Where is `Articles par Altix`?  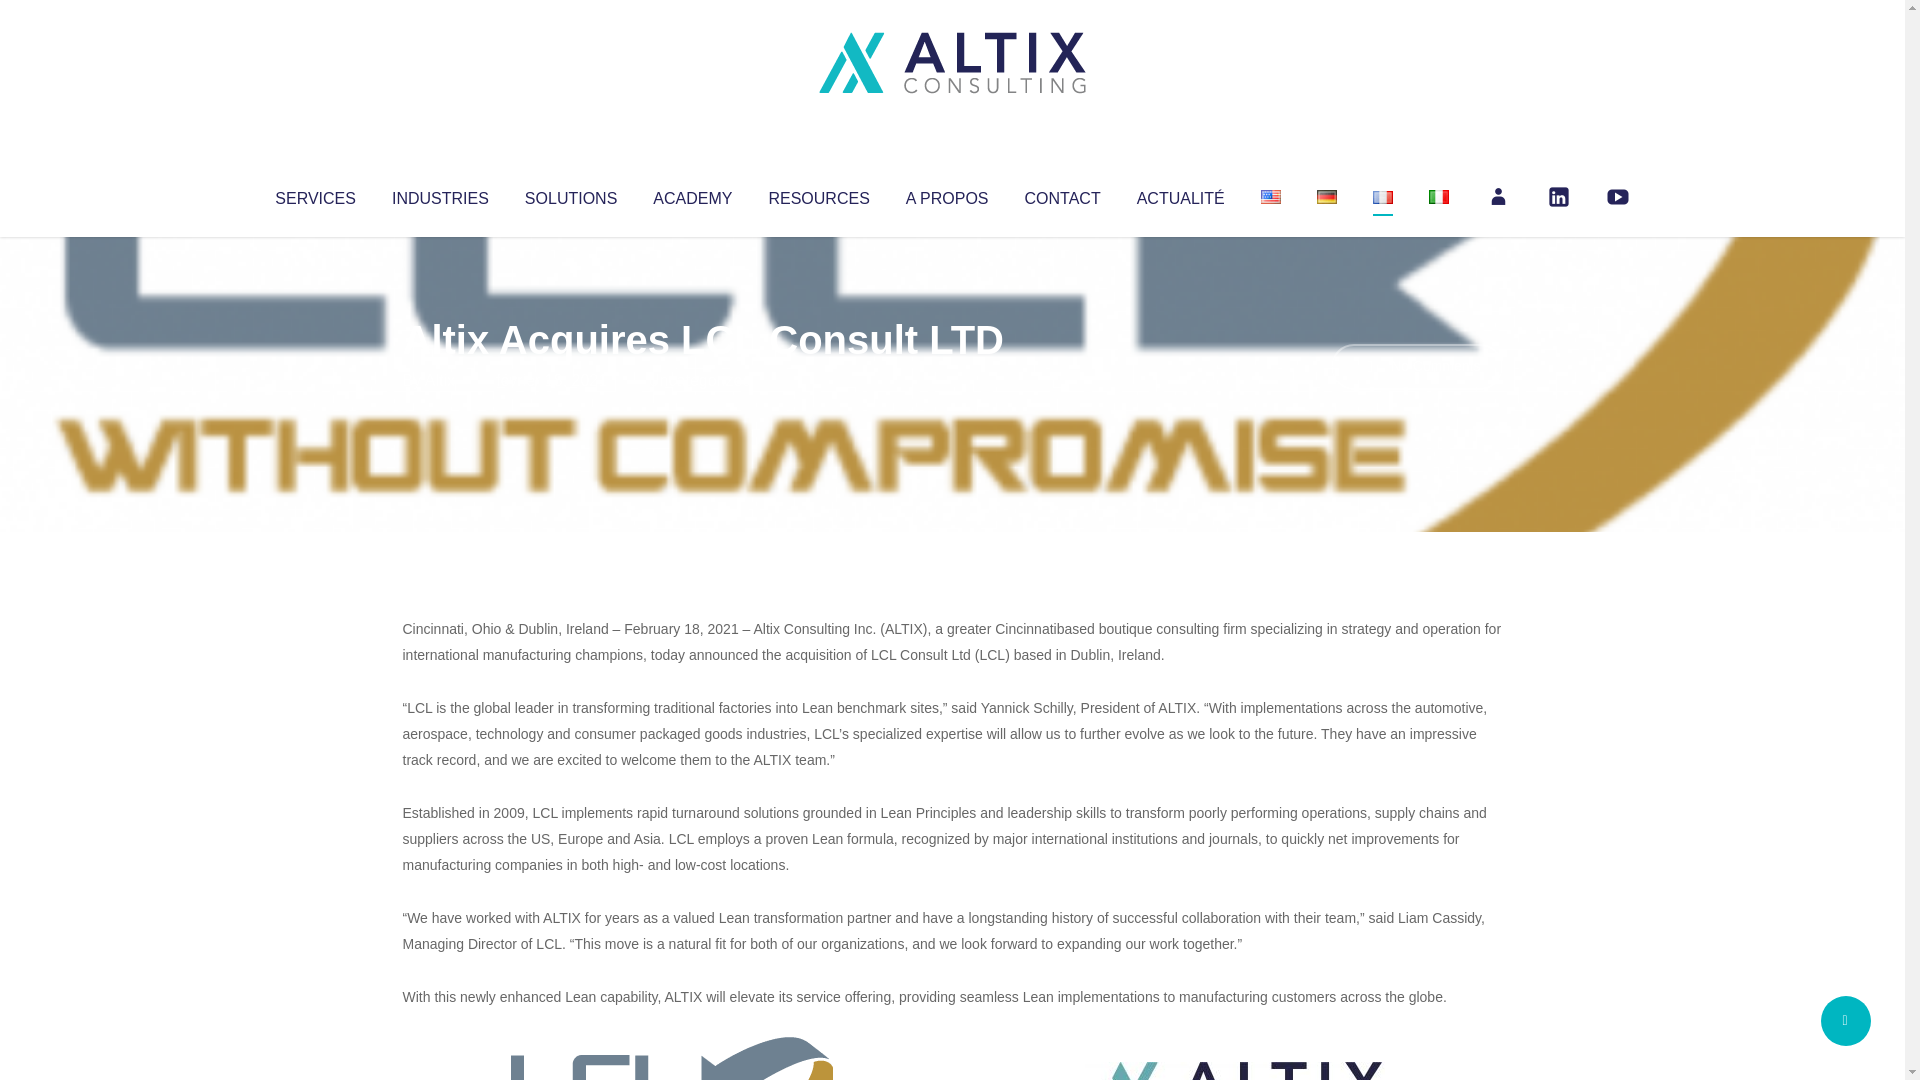
Articles par Altix is located at coordinates (440, 380).